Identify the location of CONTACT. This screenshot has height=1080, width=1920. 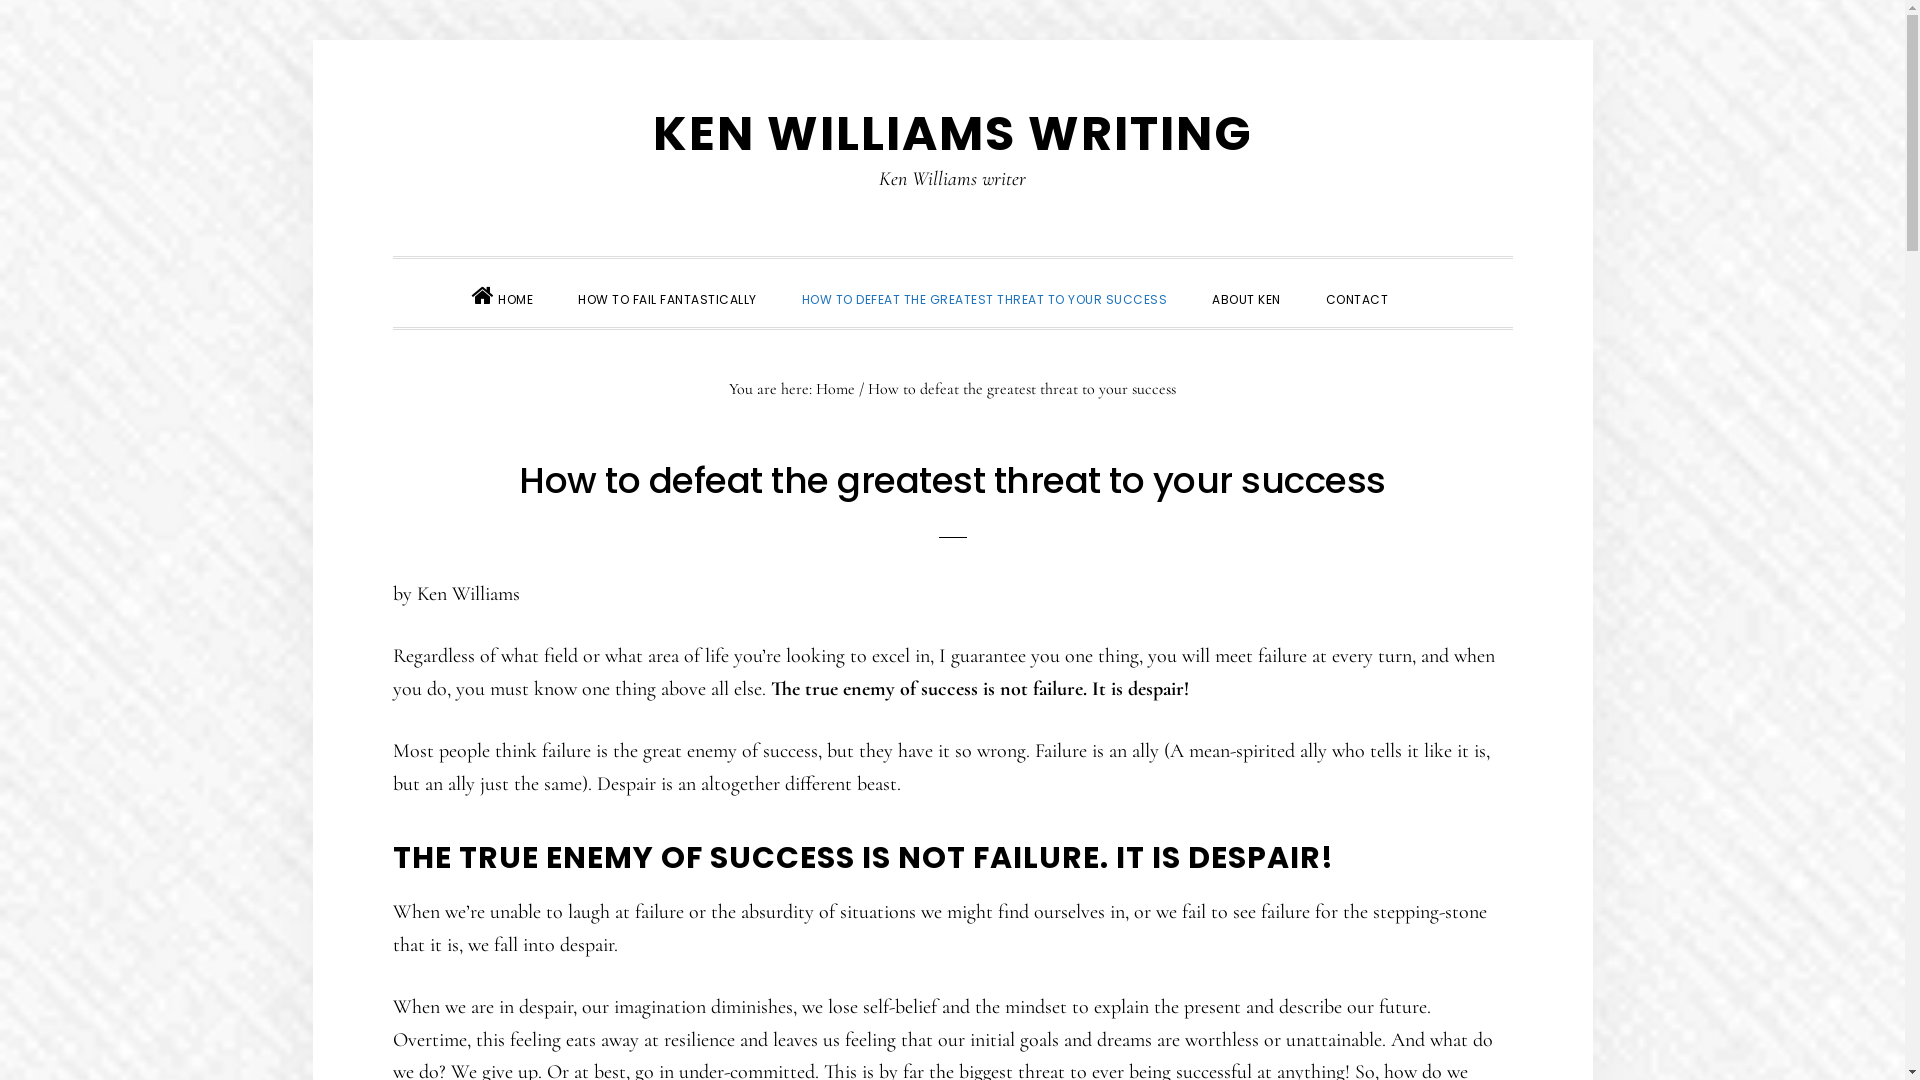
(1358, 298).